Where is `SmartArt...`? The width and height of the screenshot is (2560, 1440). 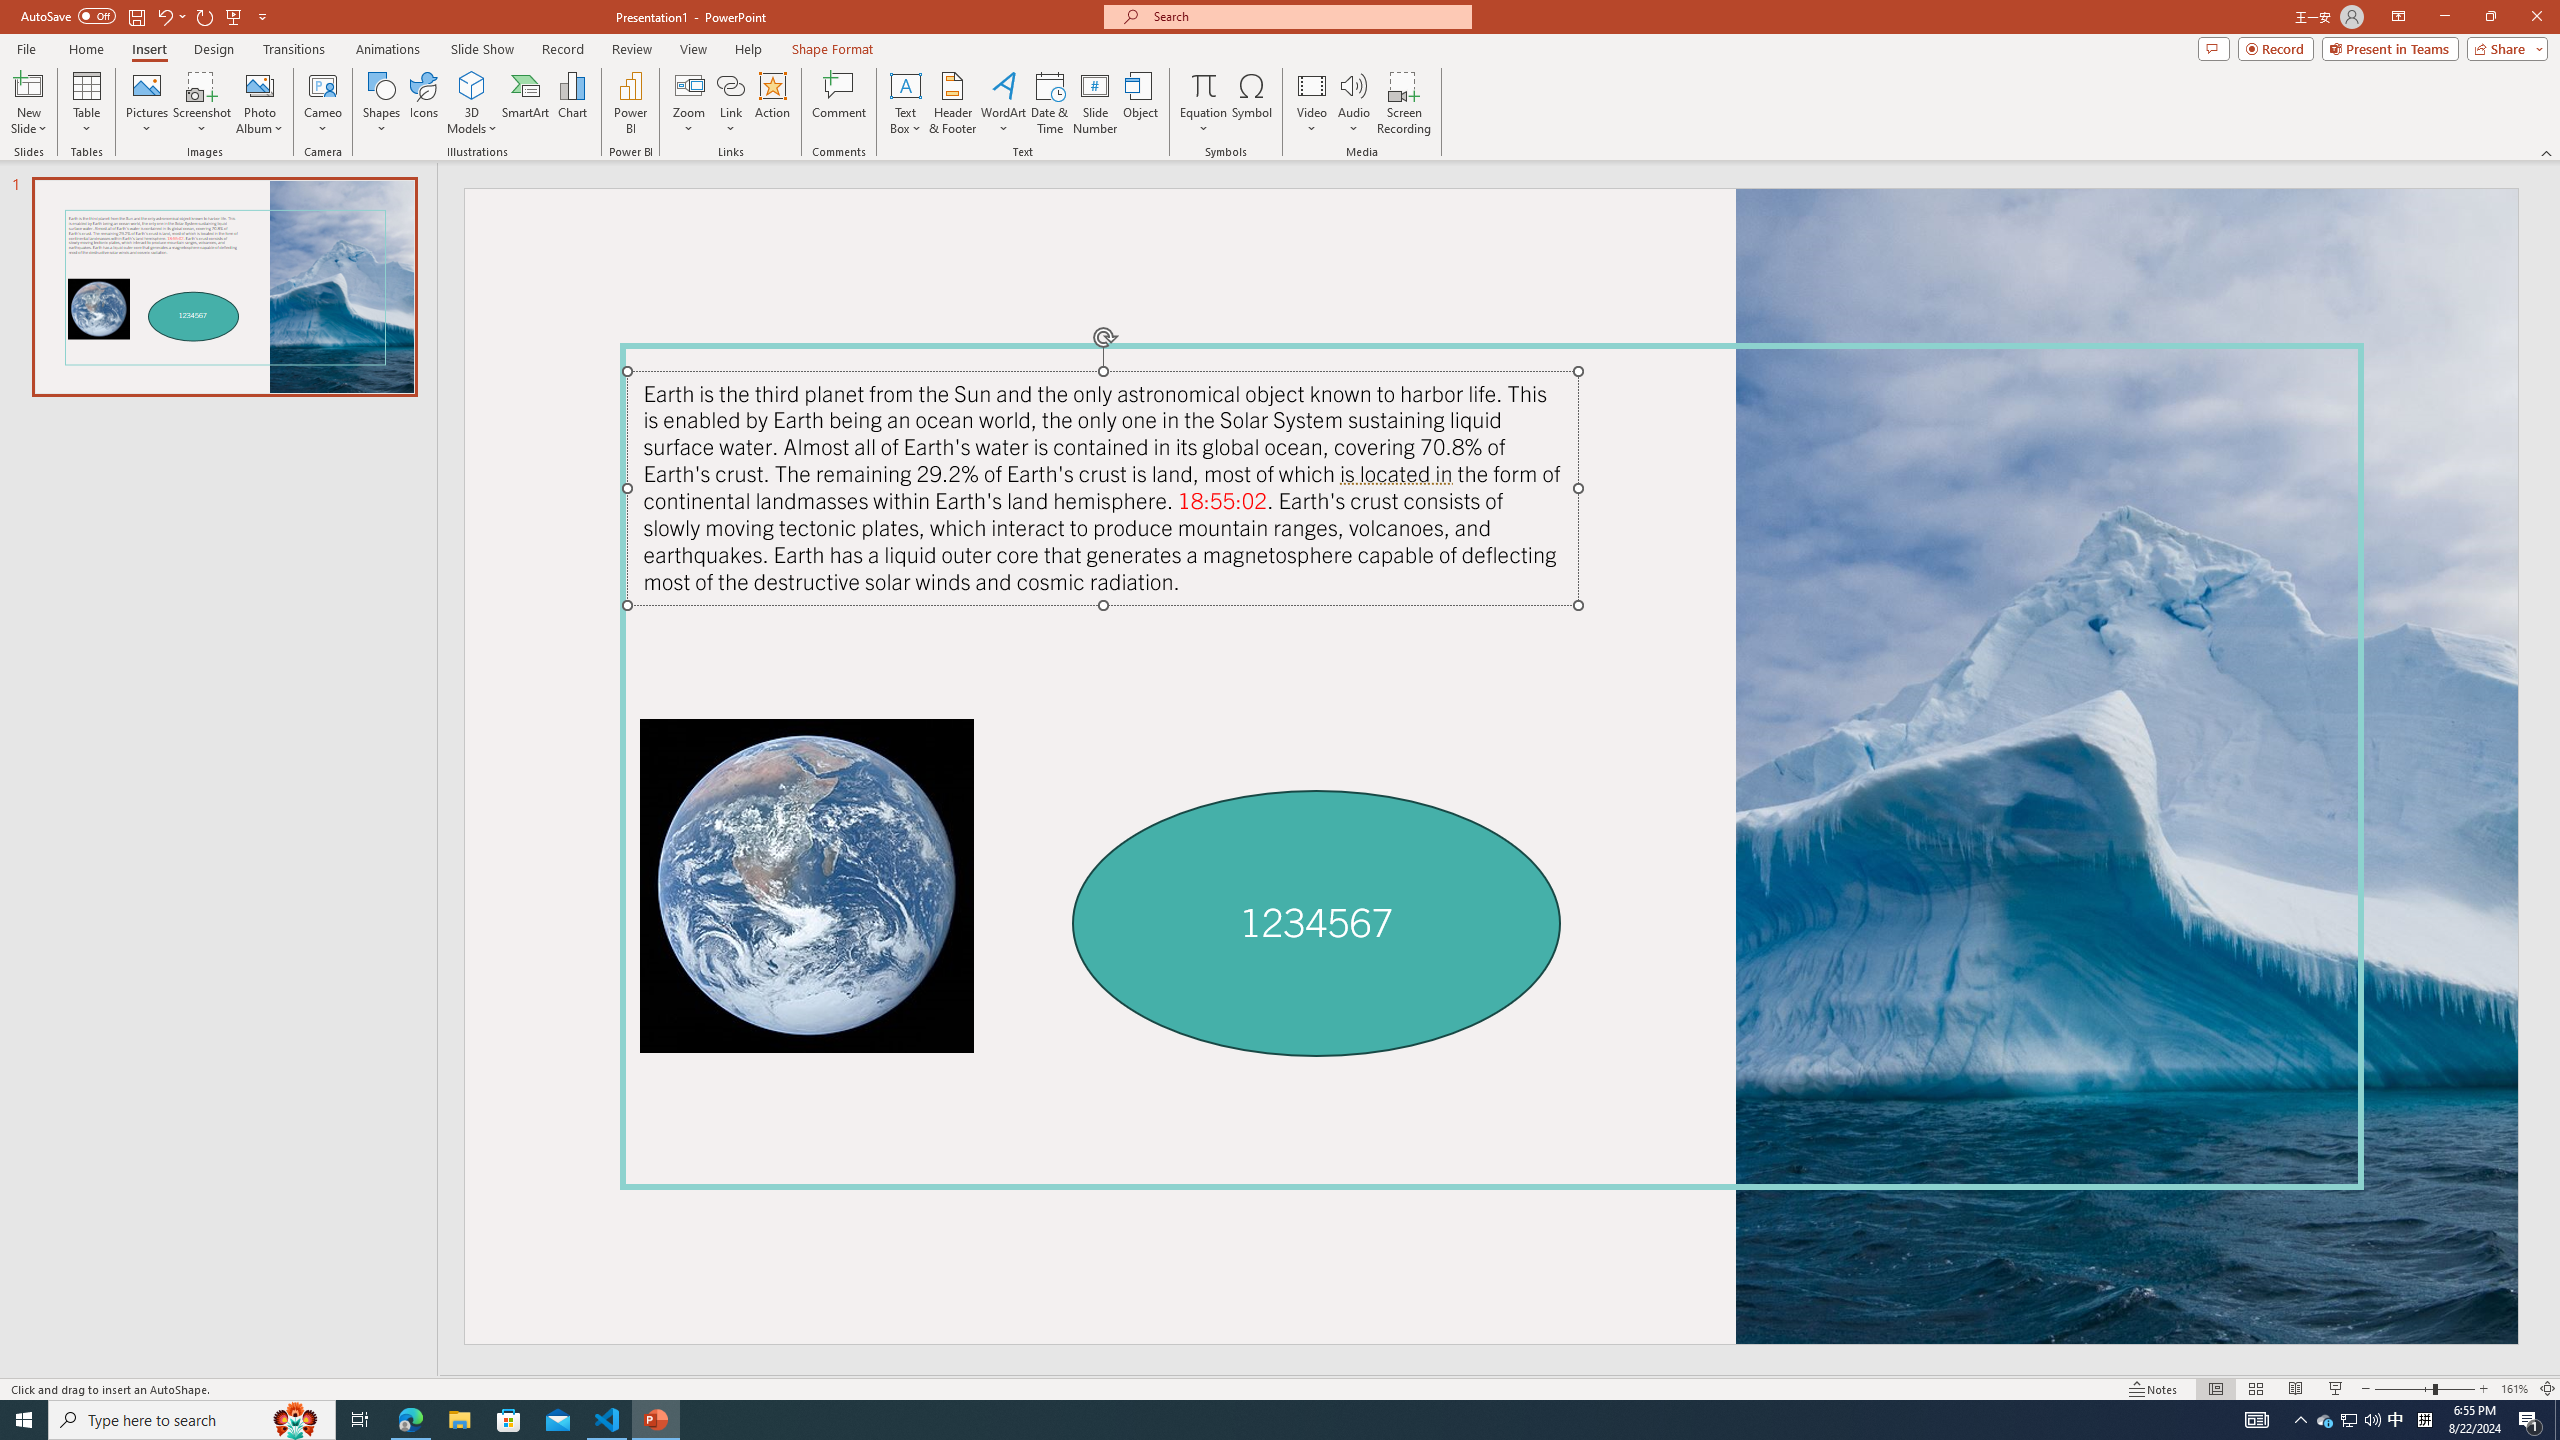
SmartArt... is located at coordinates (526, 103).